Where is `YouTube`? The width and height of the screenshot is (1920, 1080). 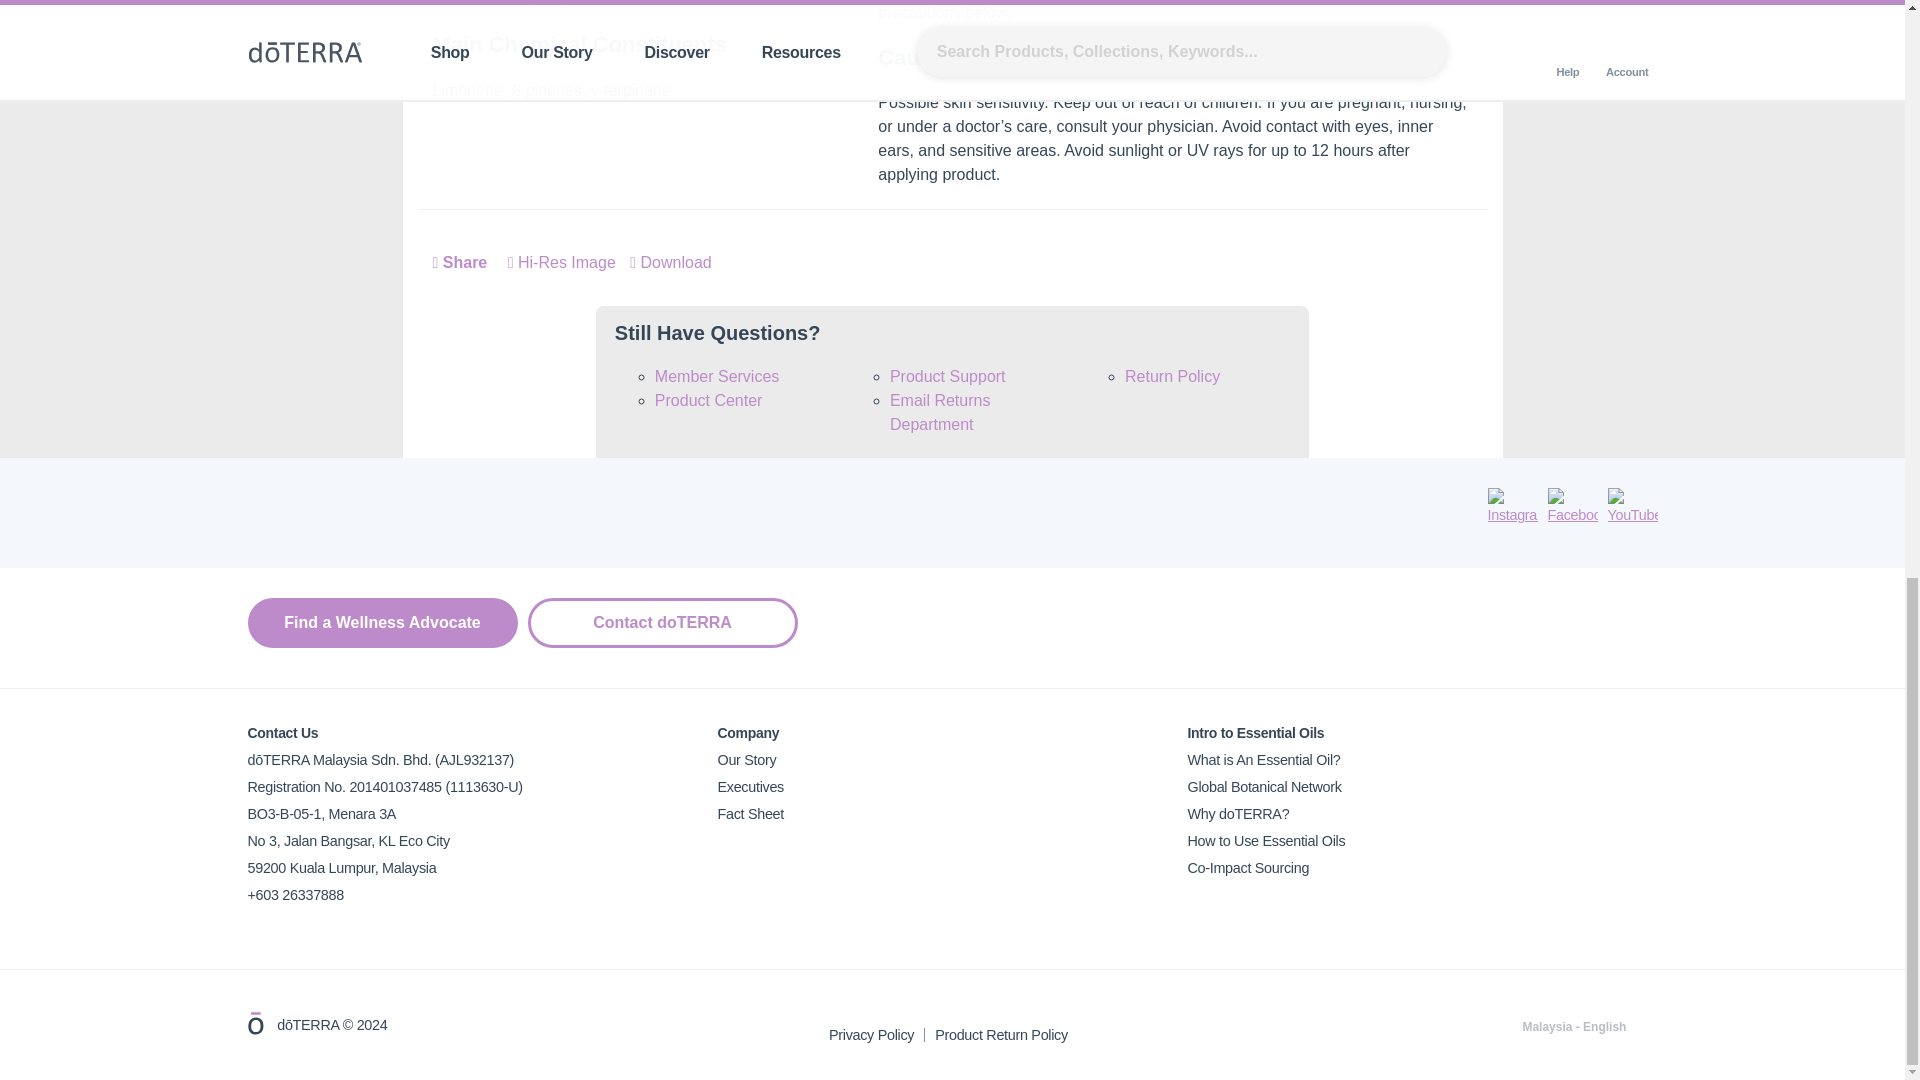
YouTube is located at coordinates (1633, 508).